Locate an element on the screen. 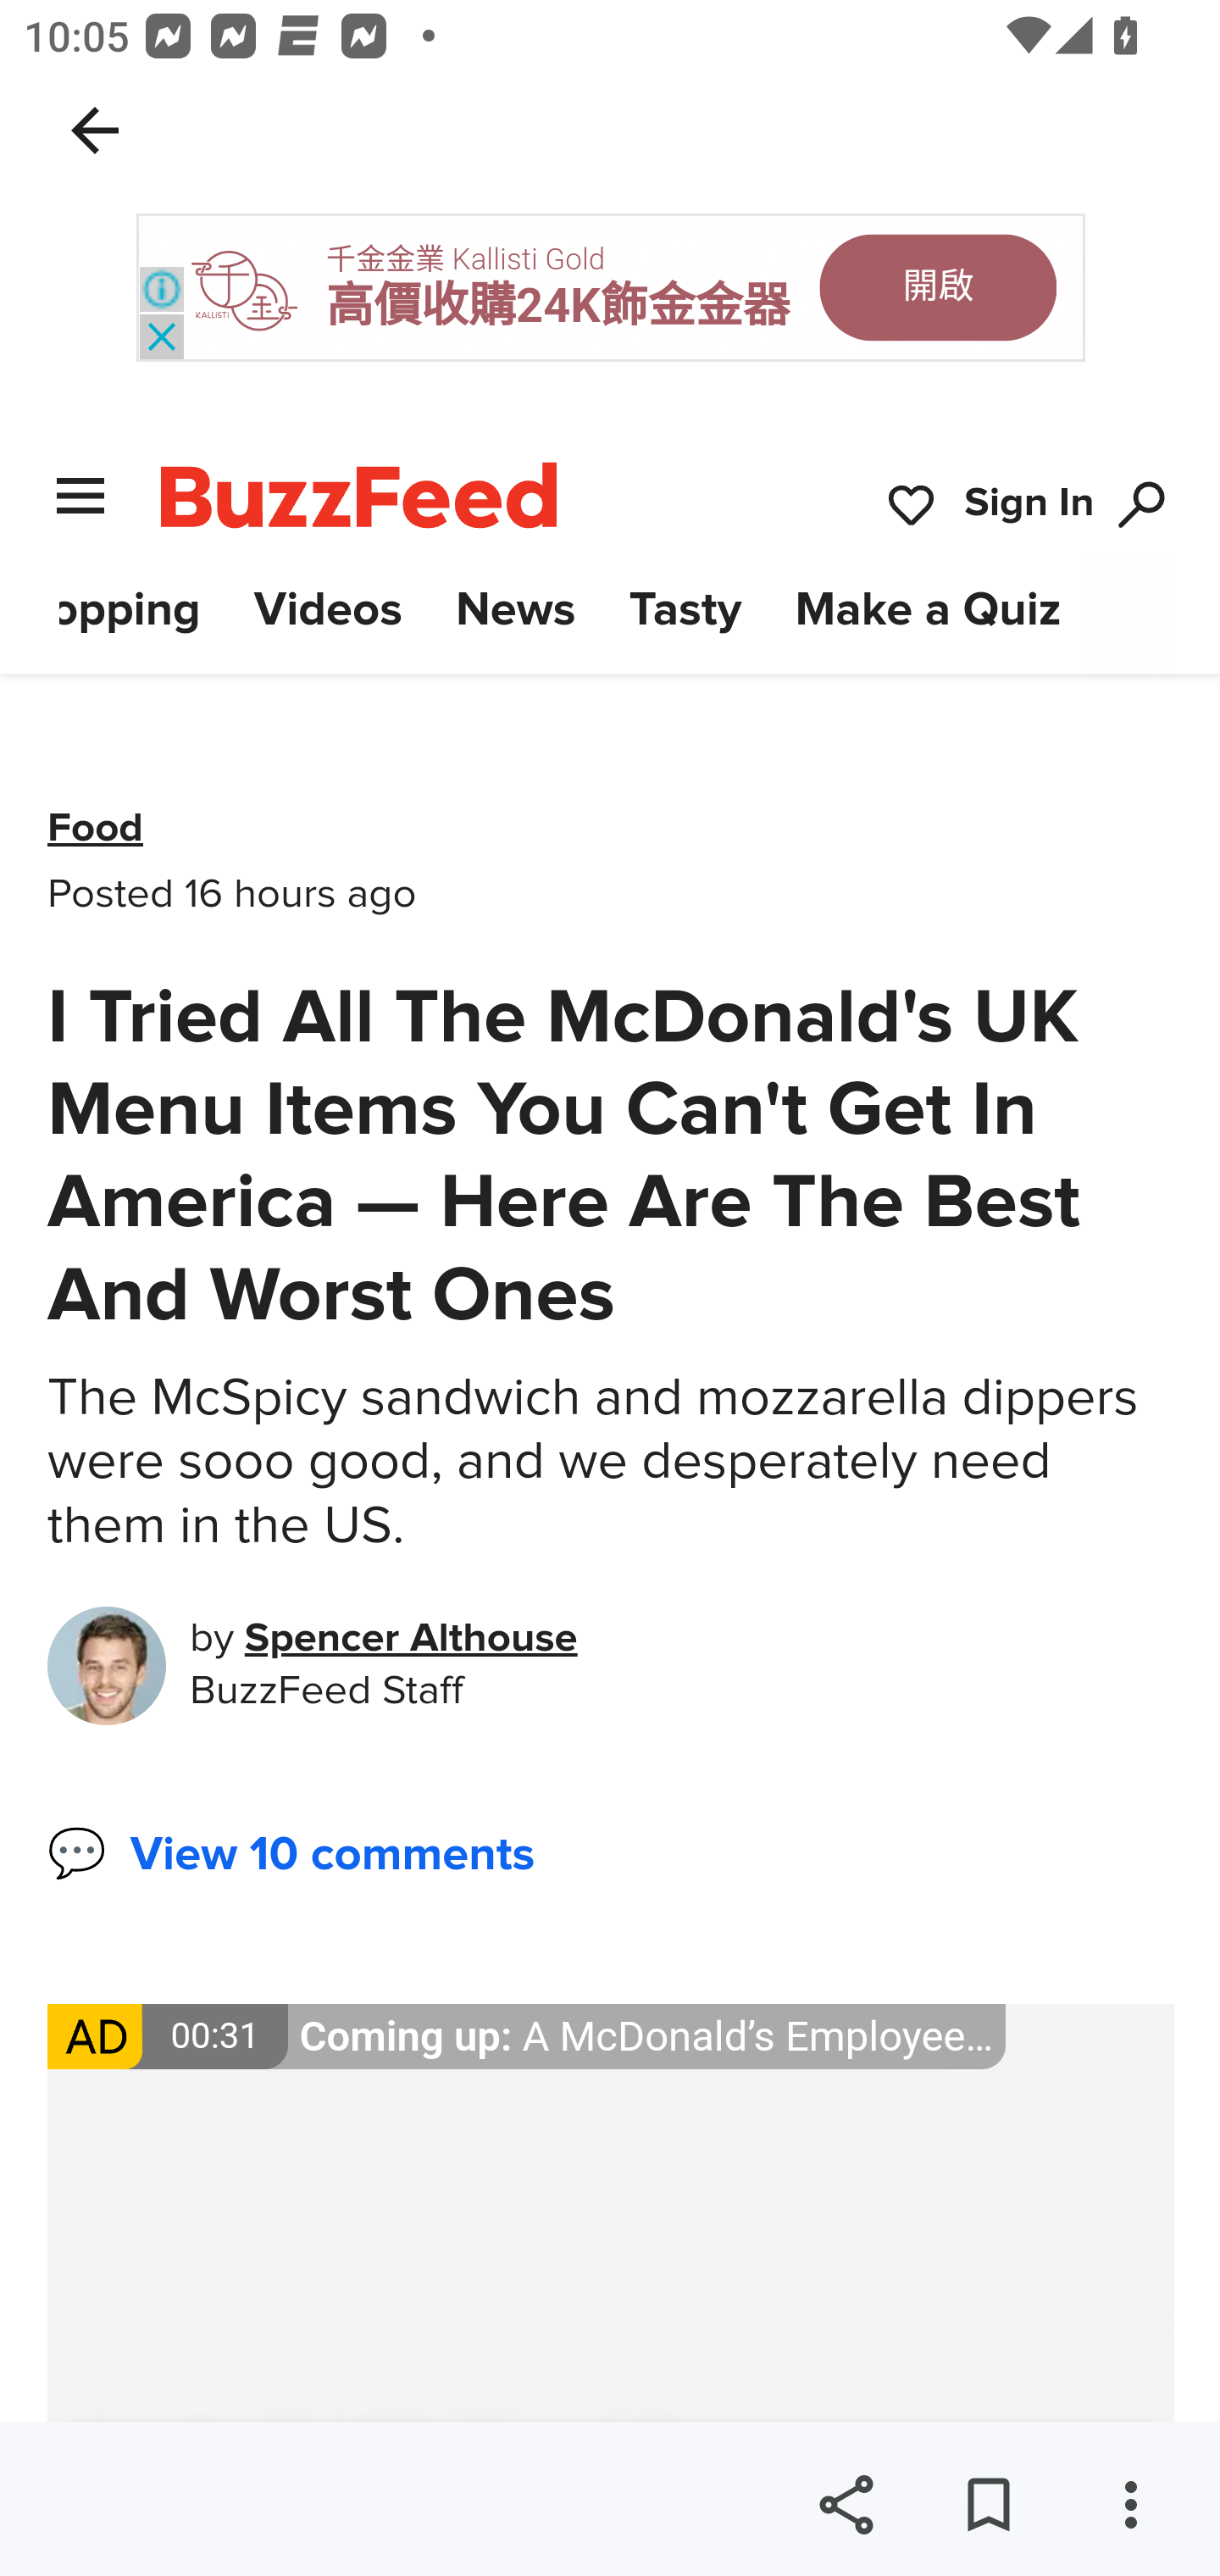 The image size is (1220, 2576). 開啟 is located at coordinates (938, 286).